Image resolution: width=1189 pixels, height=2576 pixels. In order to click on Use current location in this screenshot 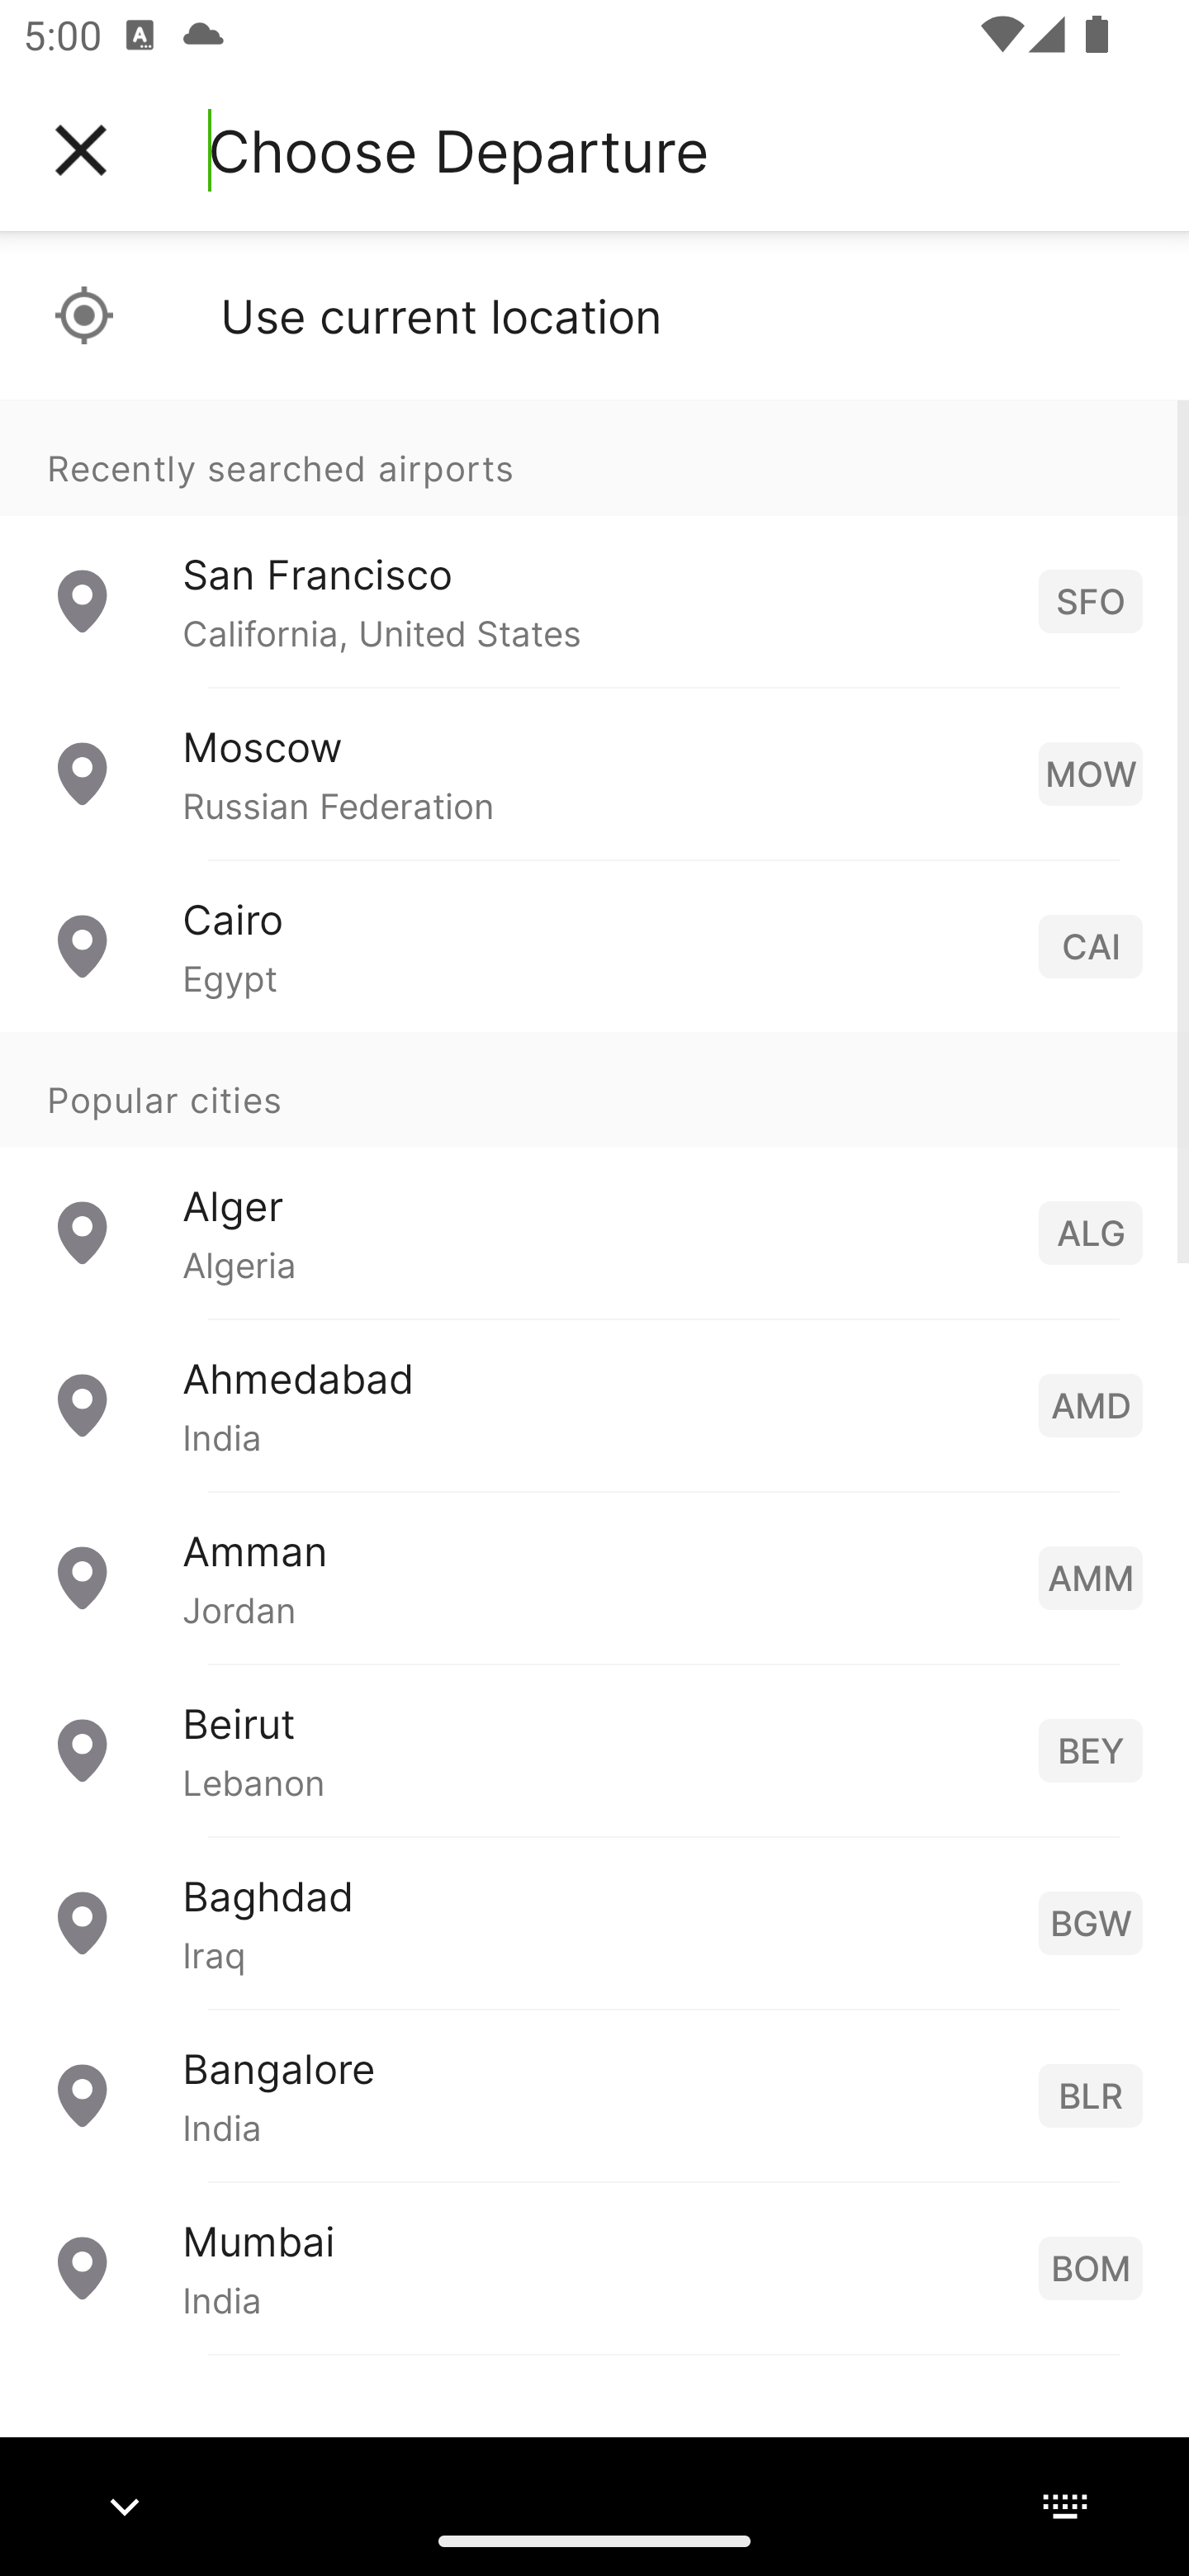, I will do `click(594, 315)`.